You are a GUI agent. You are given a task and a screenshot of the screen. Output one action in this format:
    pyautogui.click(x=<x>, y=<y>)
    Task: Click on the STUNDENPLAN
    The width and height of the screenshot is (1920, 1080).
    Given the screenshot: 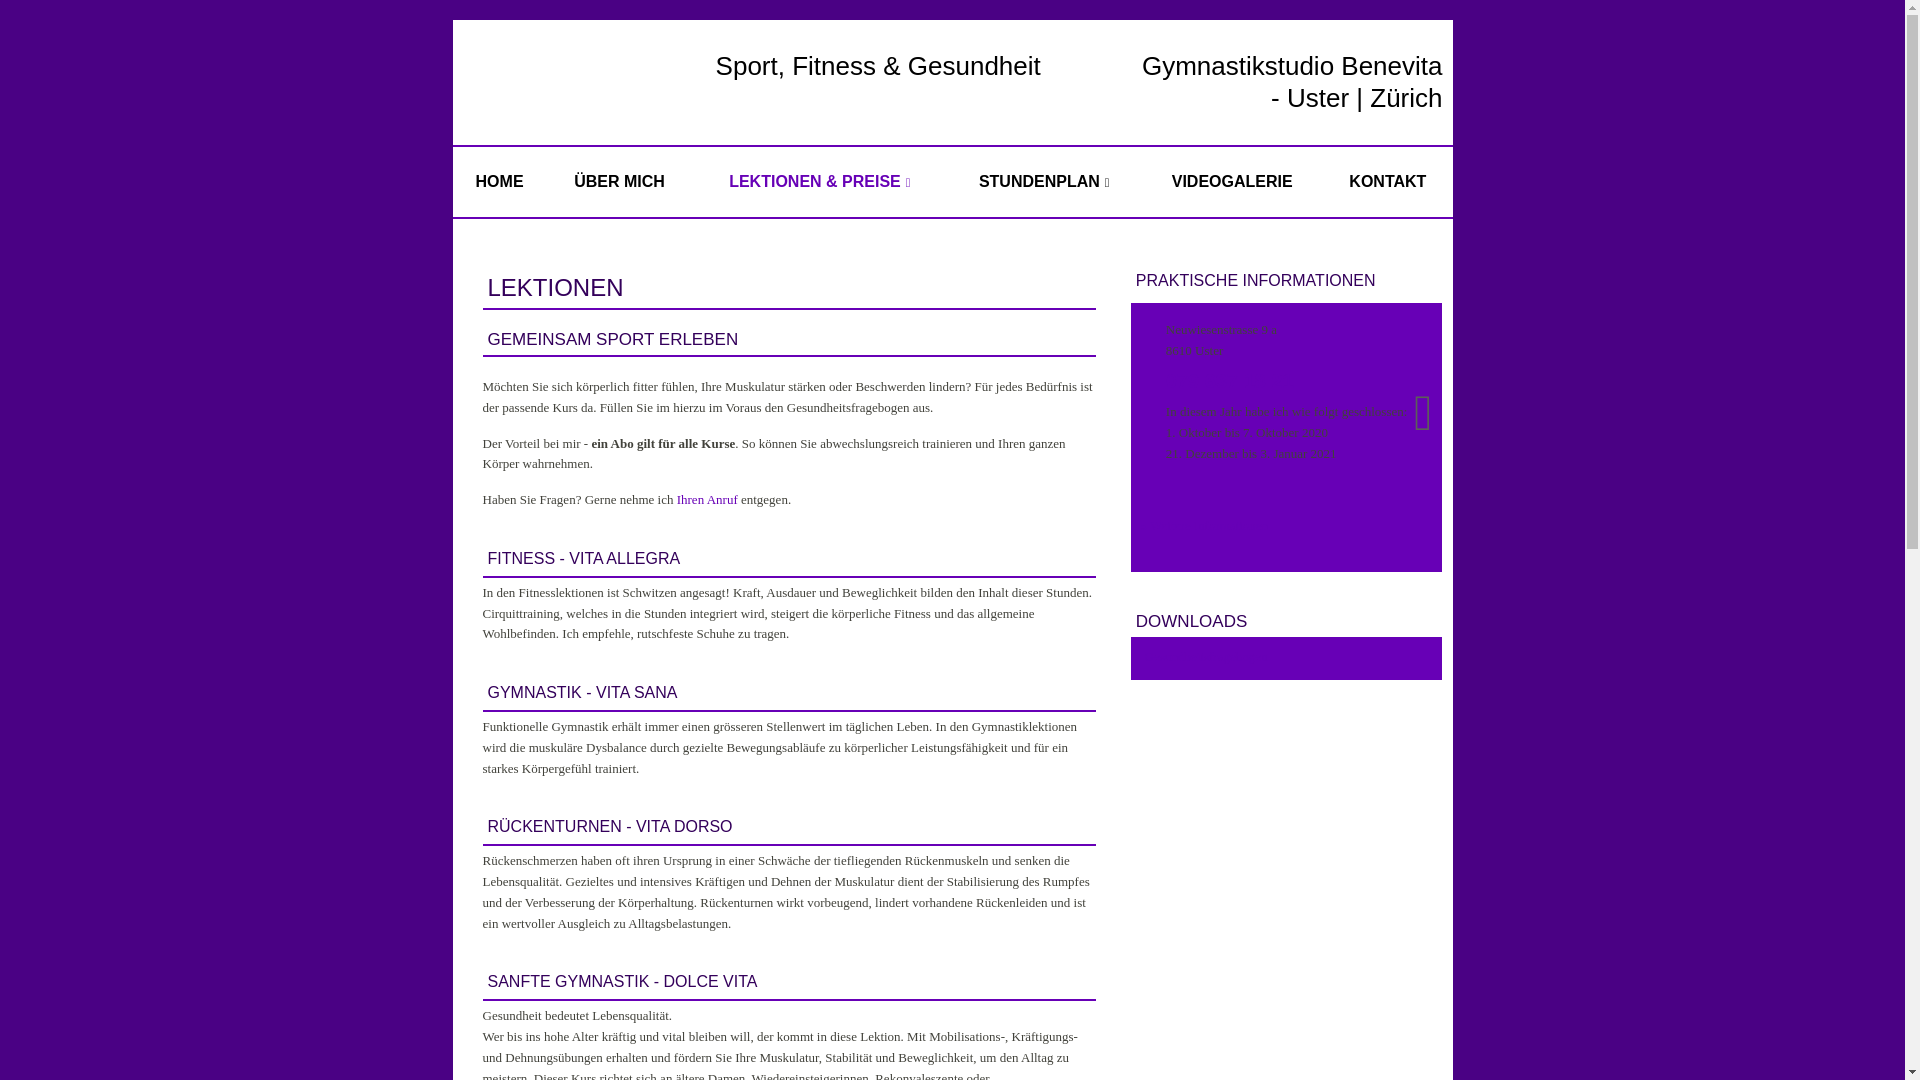 What is the action you would take?
    pyautogui.click(x=1044, y=182)
    